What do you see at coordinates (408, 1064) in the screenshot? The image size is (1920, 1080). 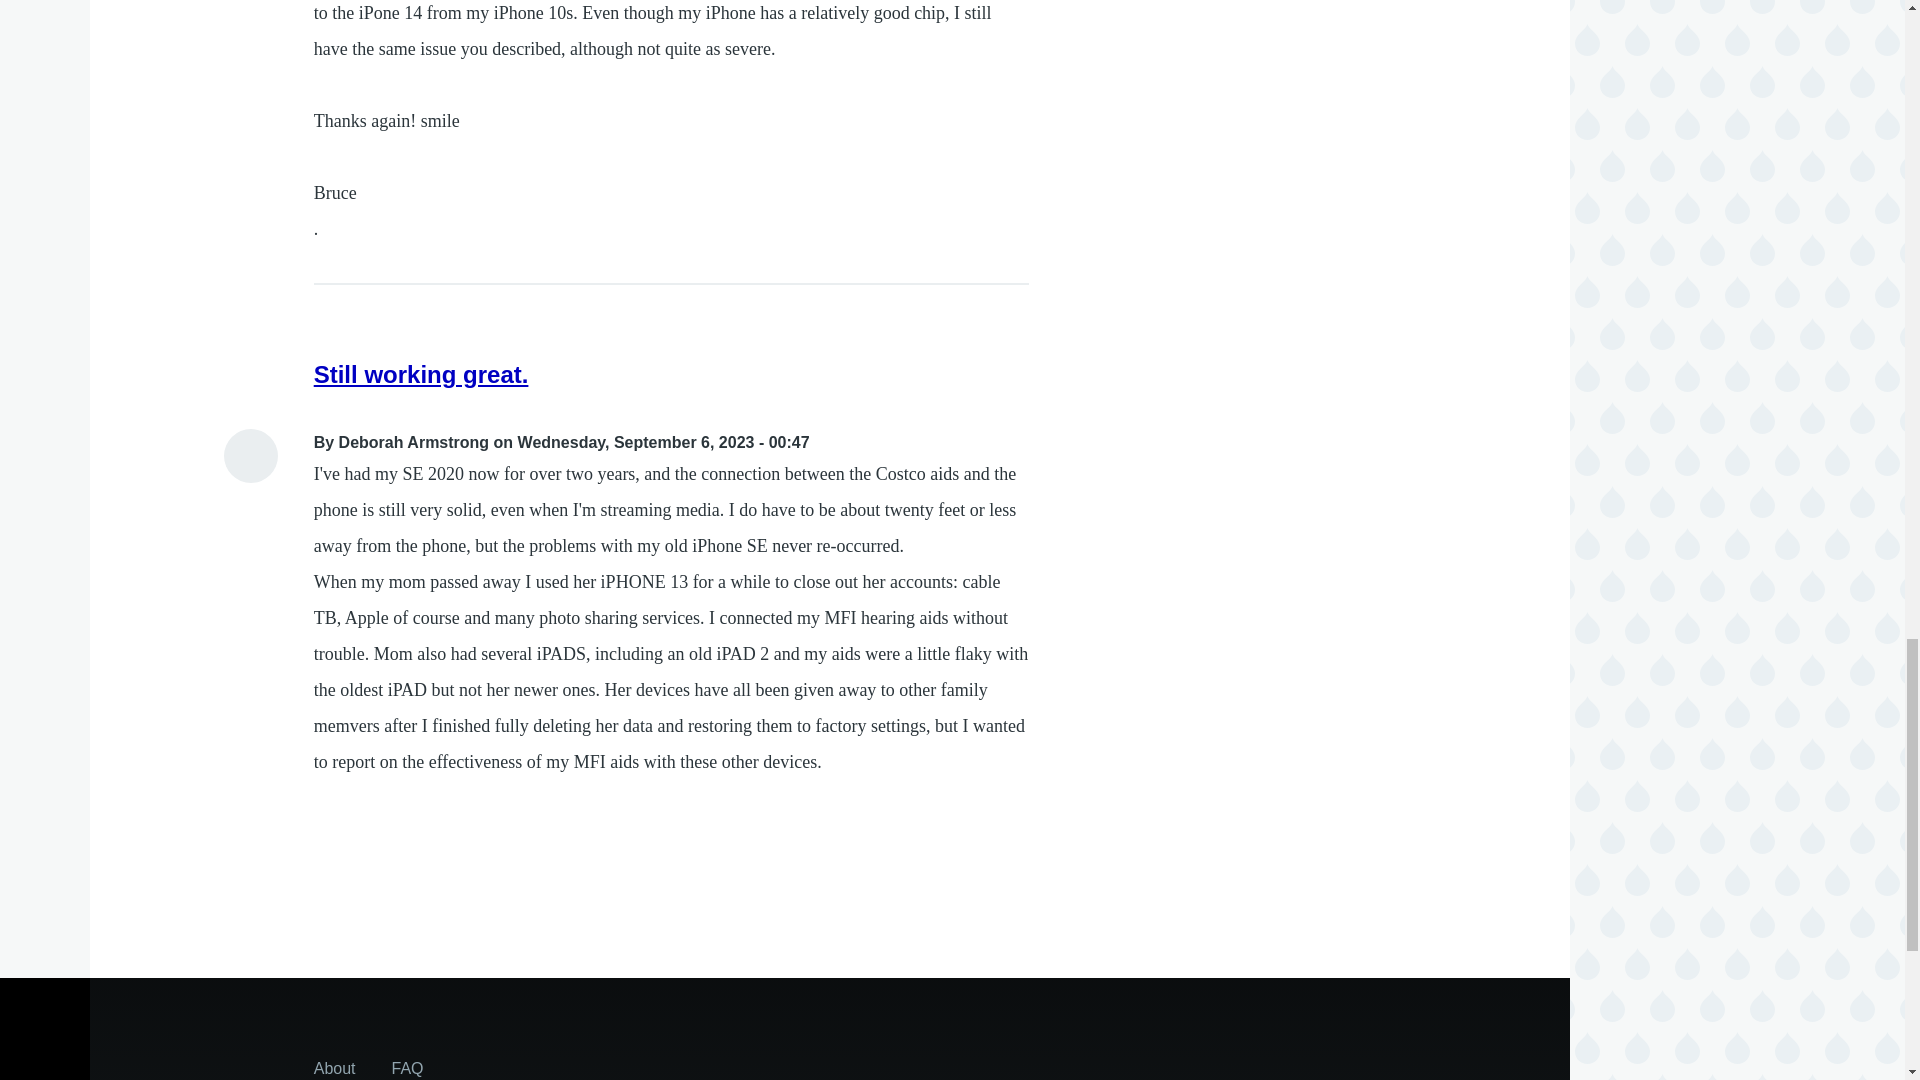 I see `Answers to some frequently asked questions about AppleVis` at bounding box center [408, 1064].